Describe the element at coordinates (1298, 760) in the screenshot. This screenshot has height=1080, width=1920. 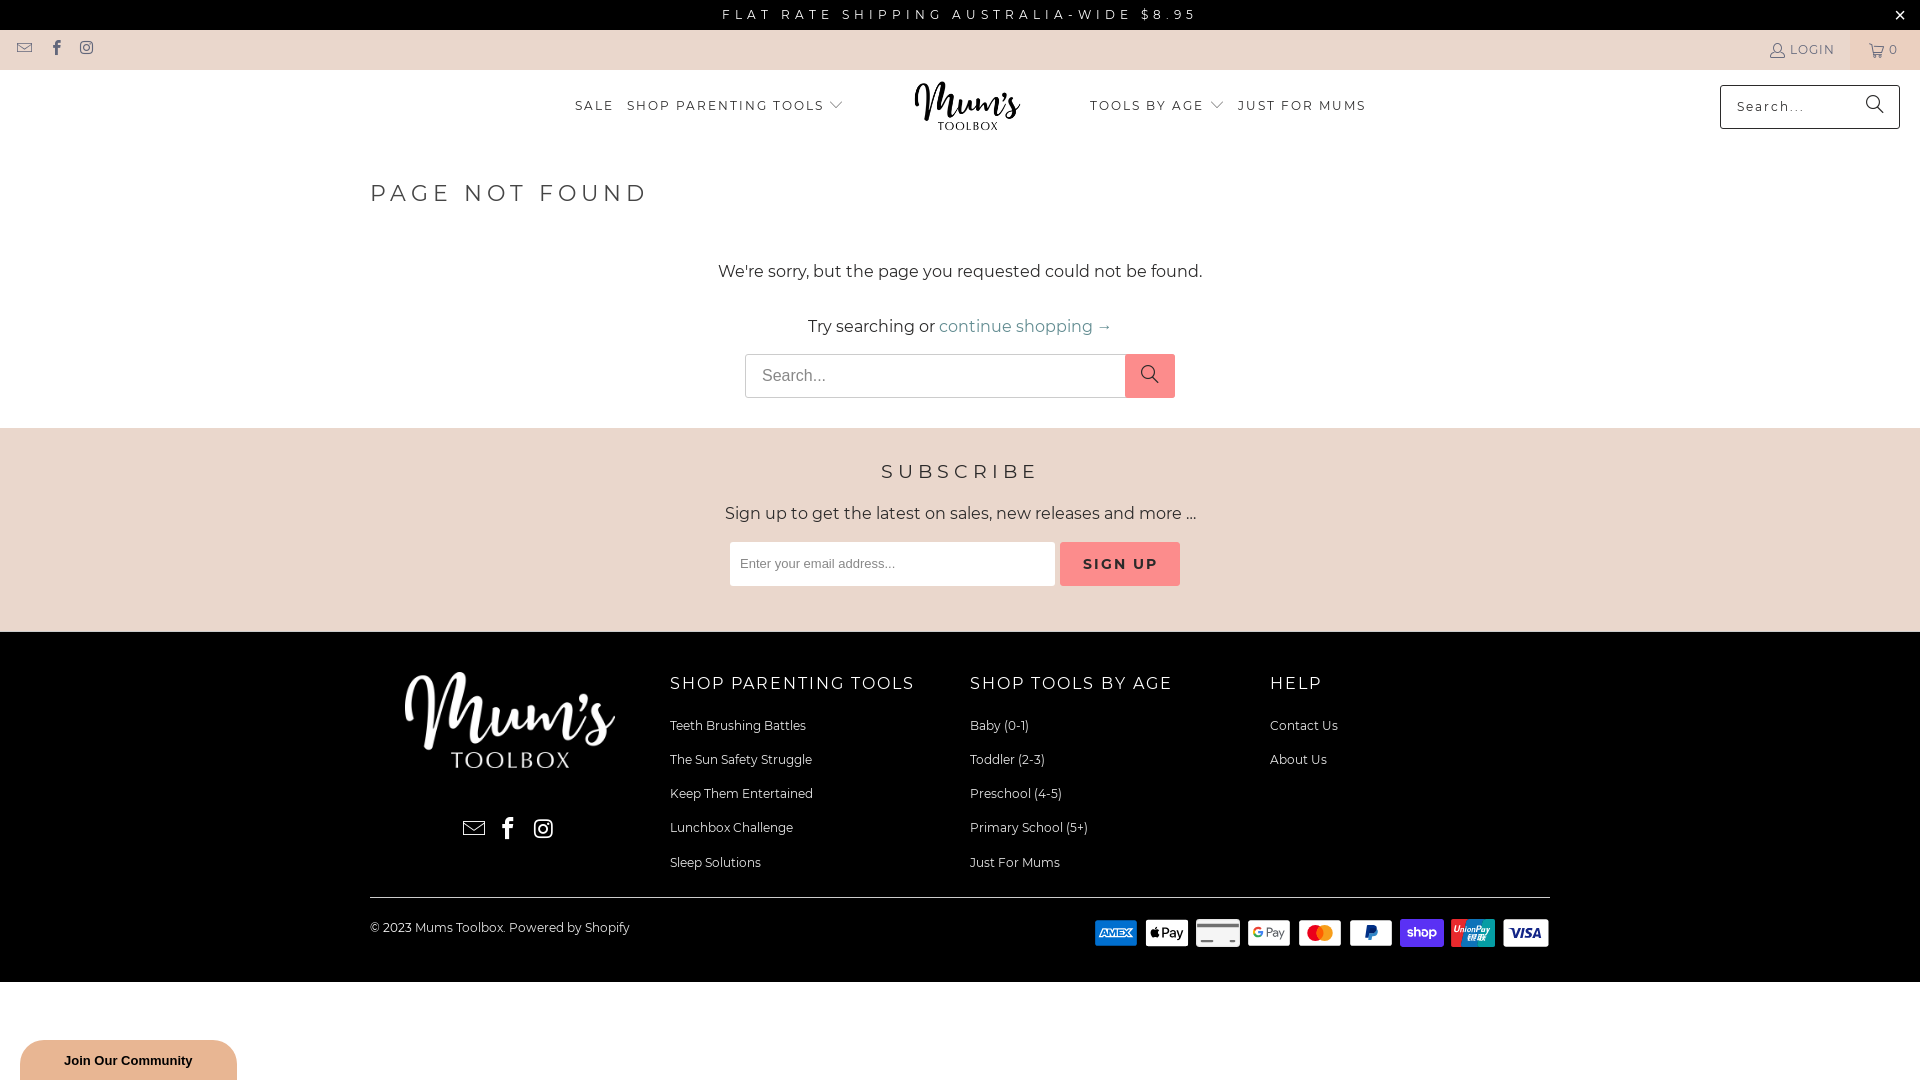
I see `About Us` at that location.